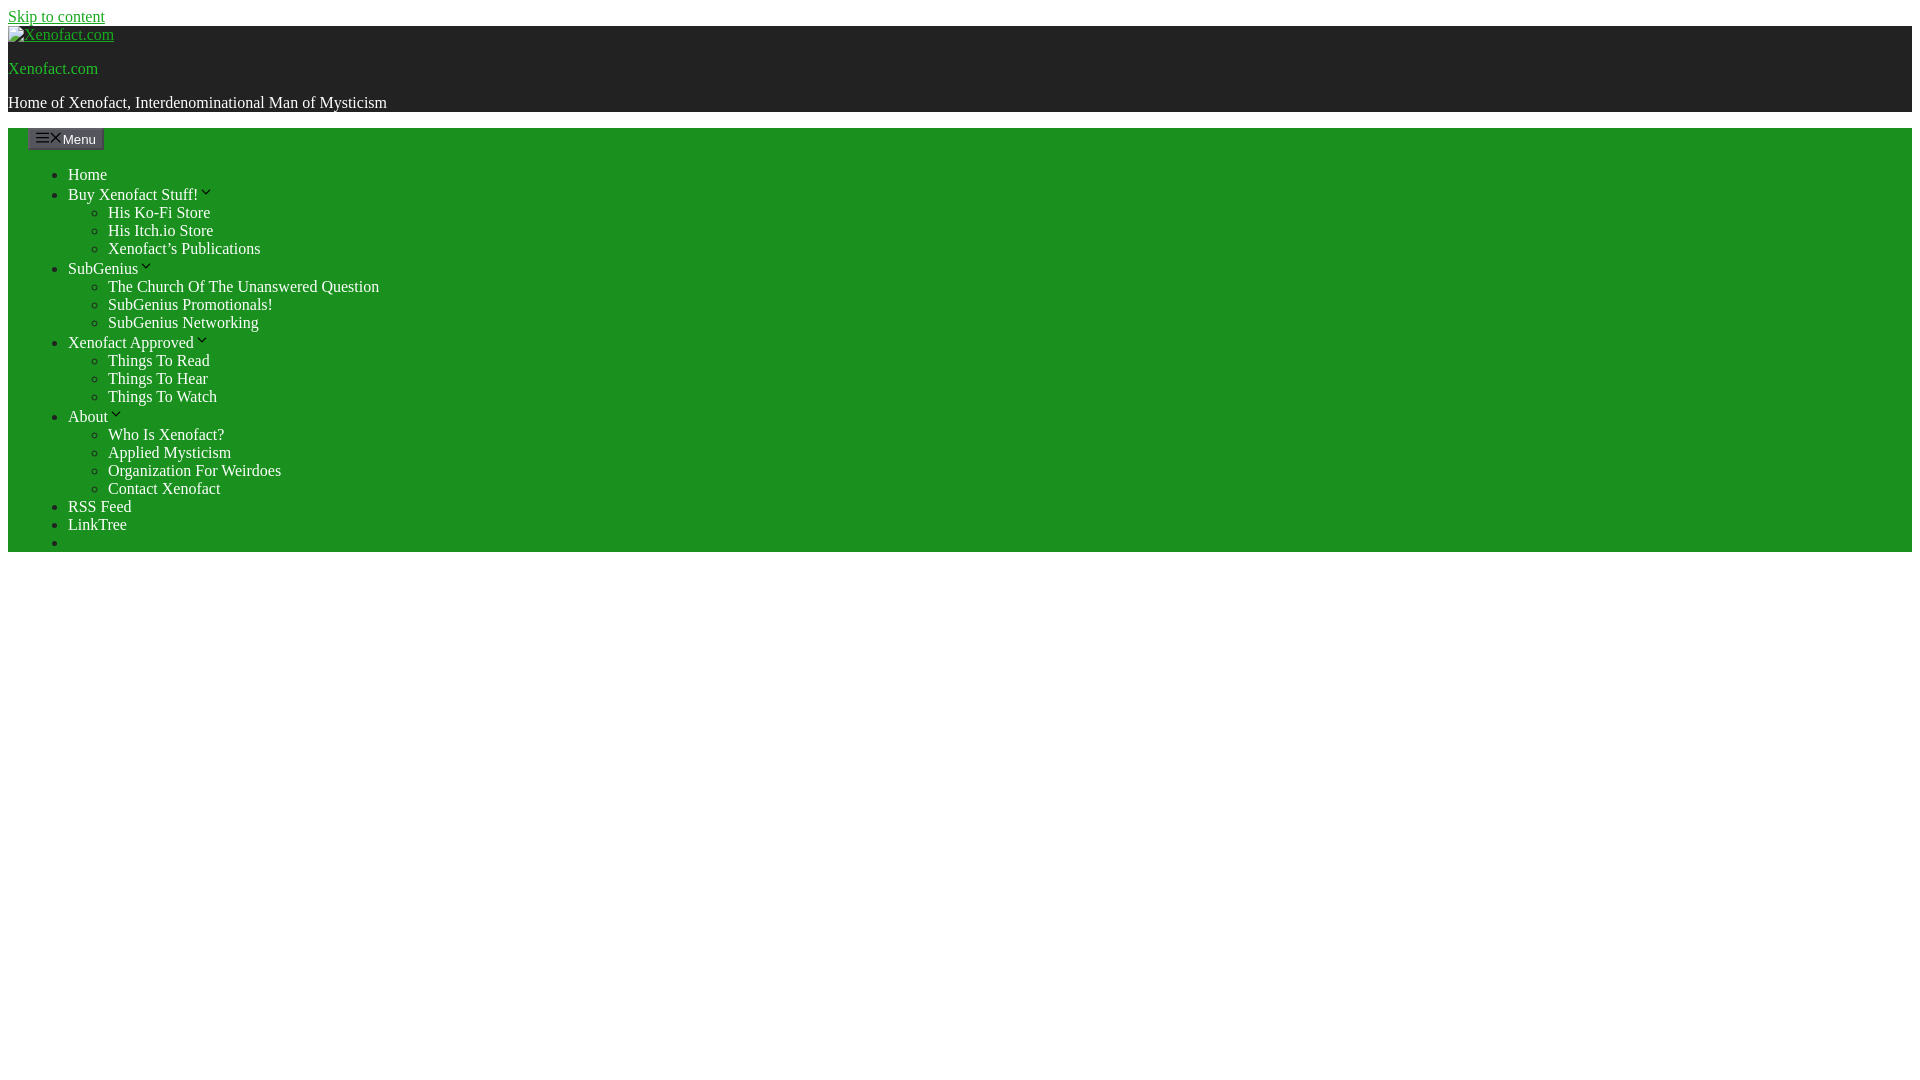 Image resolution: width=1920 pixels, height=1080 pixels. What do you see at coordinates (158, 360) in the screenshot?
I see `Things To Read` at bounding box center [158, 360].